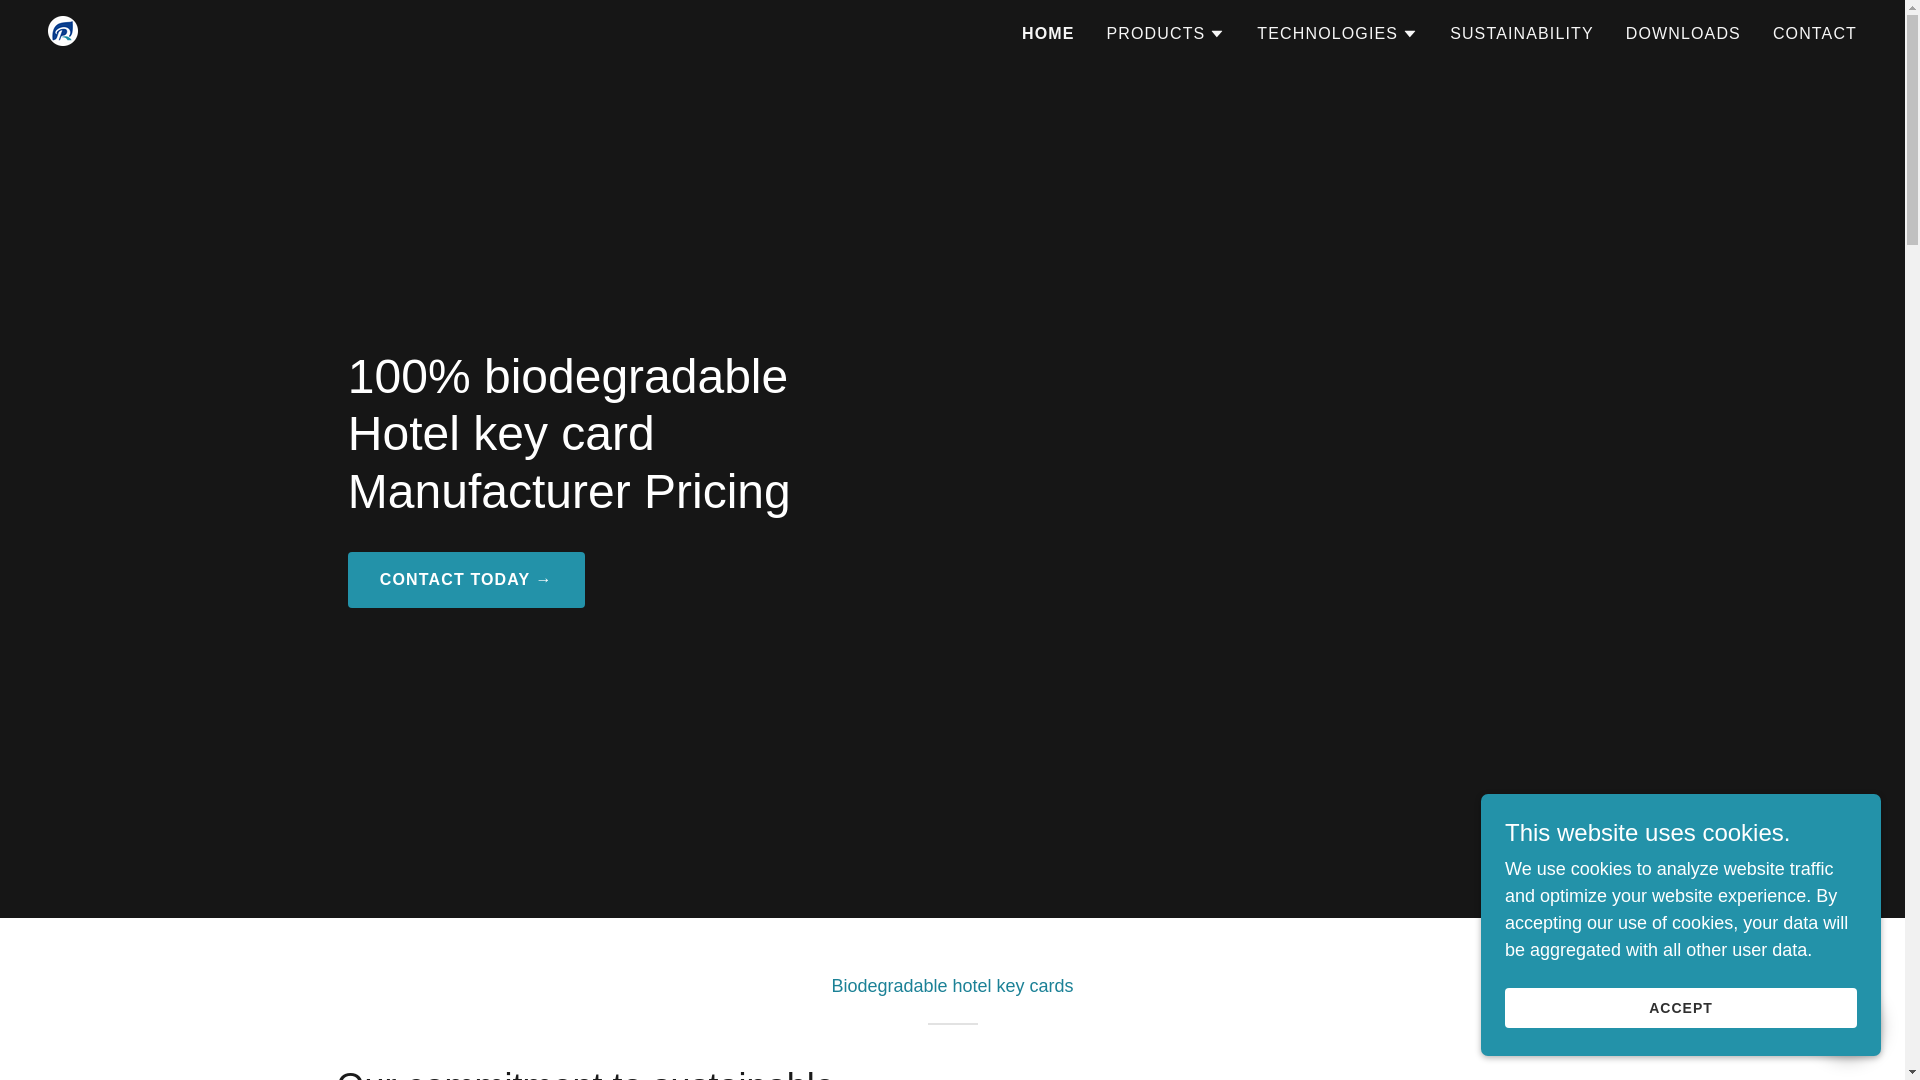 The width and height of the screenshot is (1920, 1080). What do you see at coordinates (1048, 34) in the screenshot?
I see `HOME` at bounding box center [1048, 34].